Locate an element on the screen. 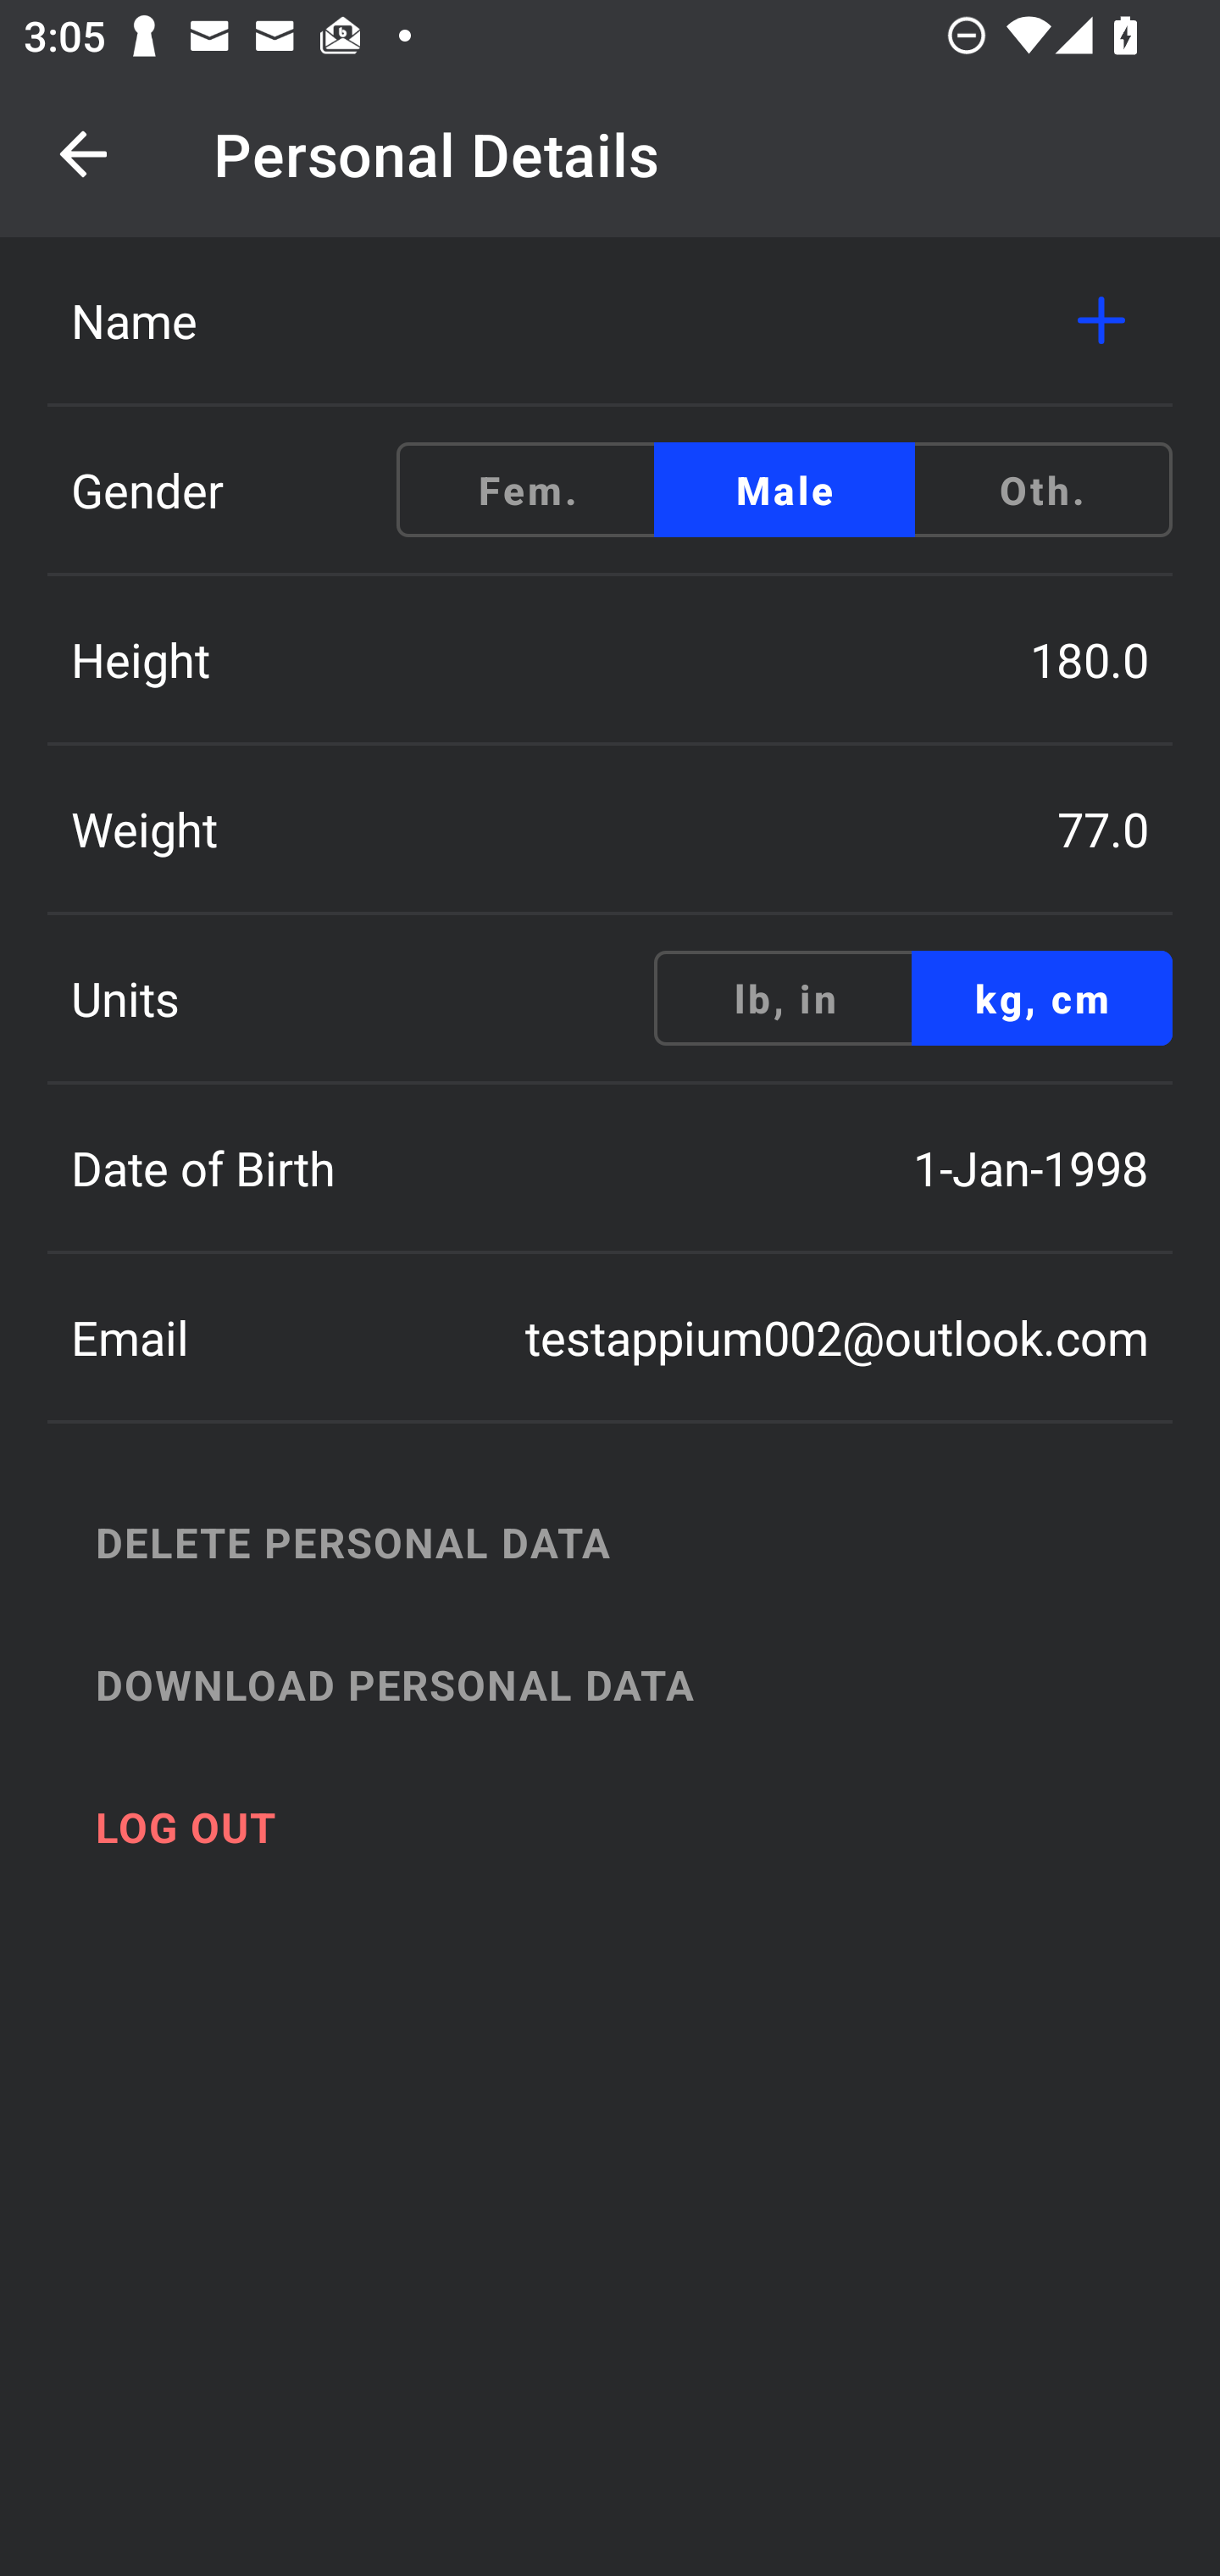 The height and width of the screenshot is (2576, 1220). Name is located at coordinates (610, 320).